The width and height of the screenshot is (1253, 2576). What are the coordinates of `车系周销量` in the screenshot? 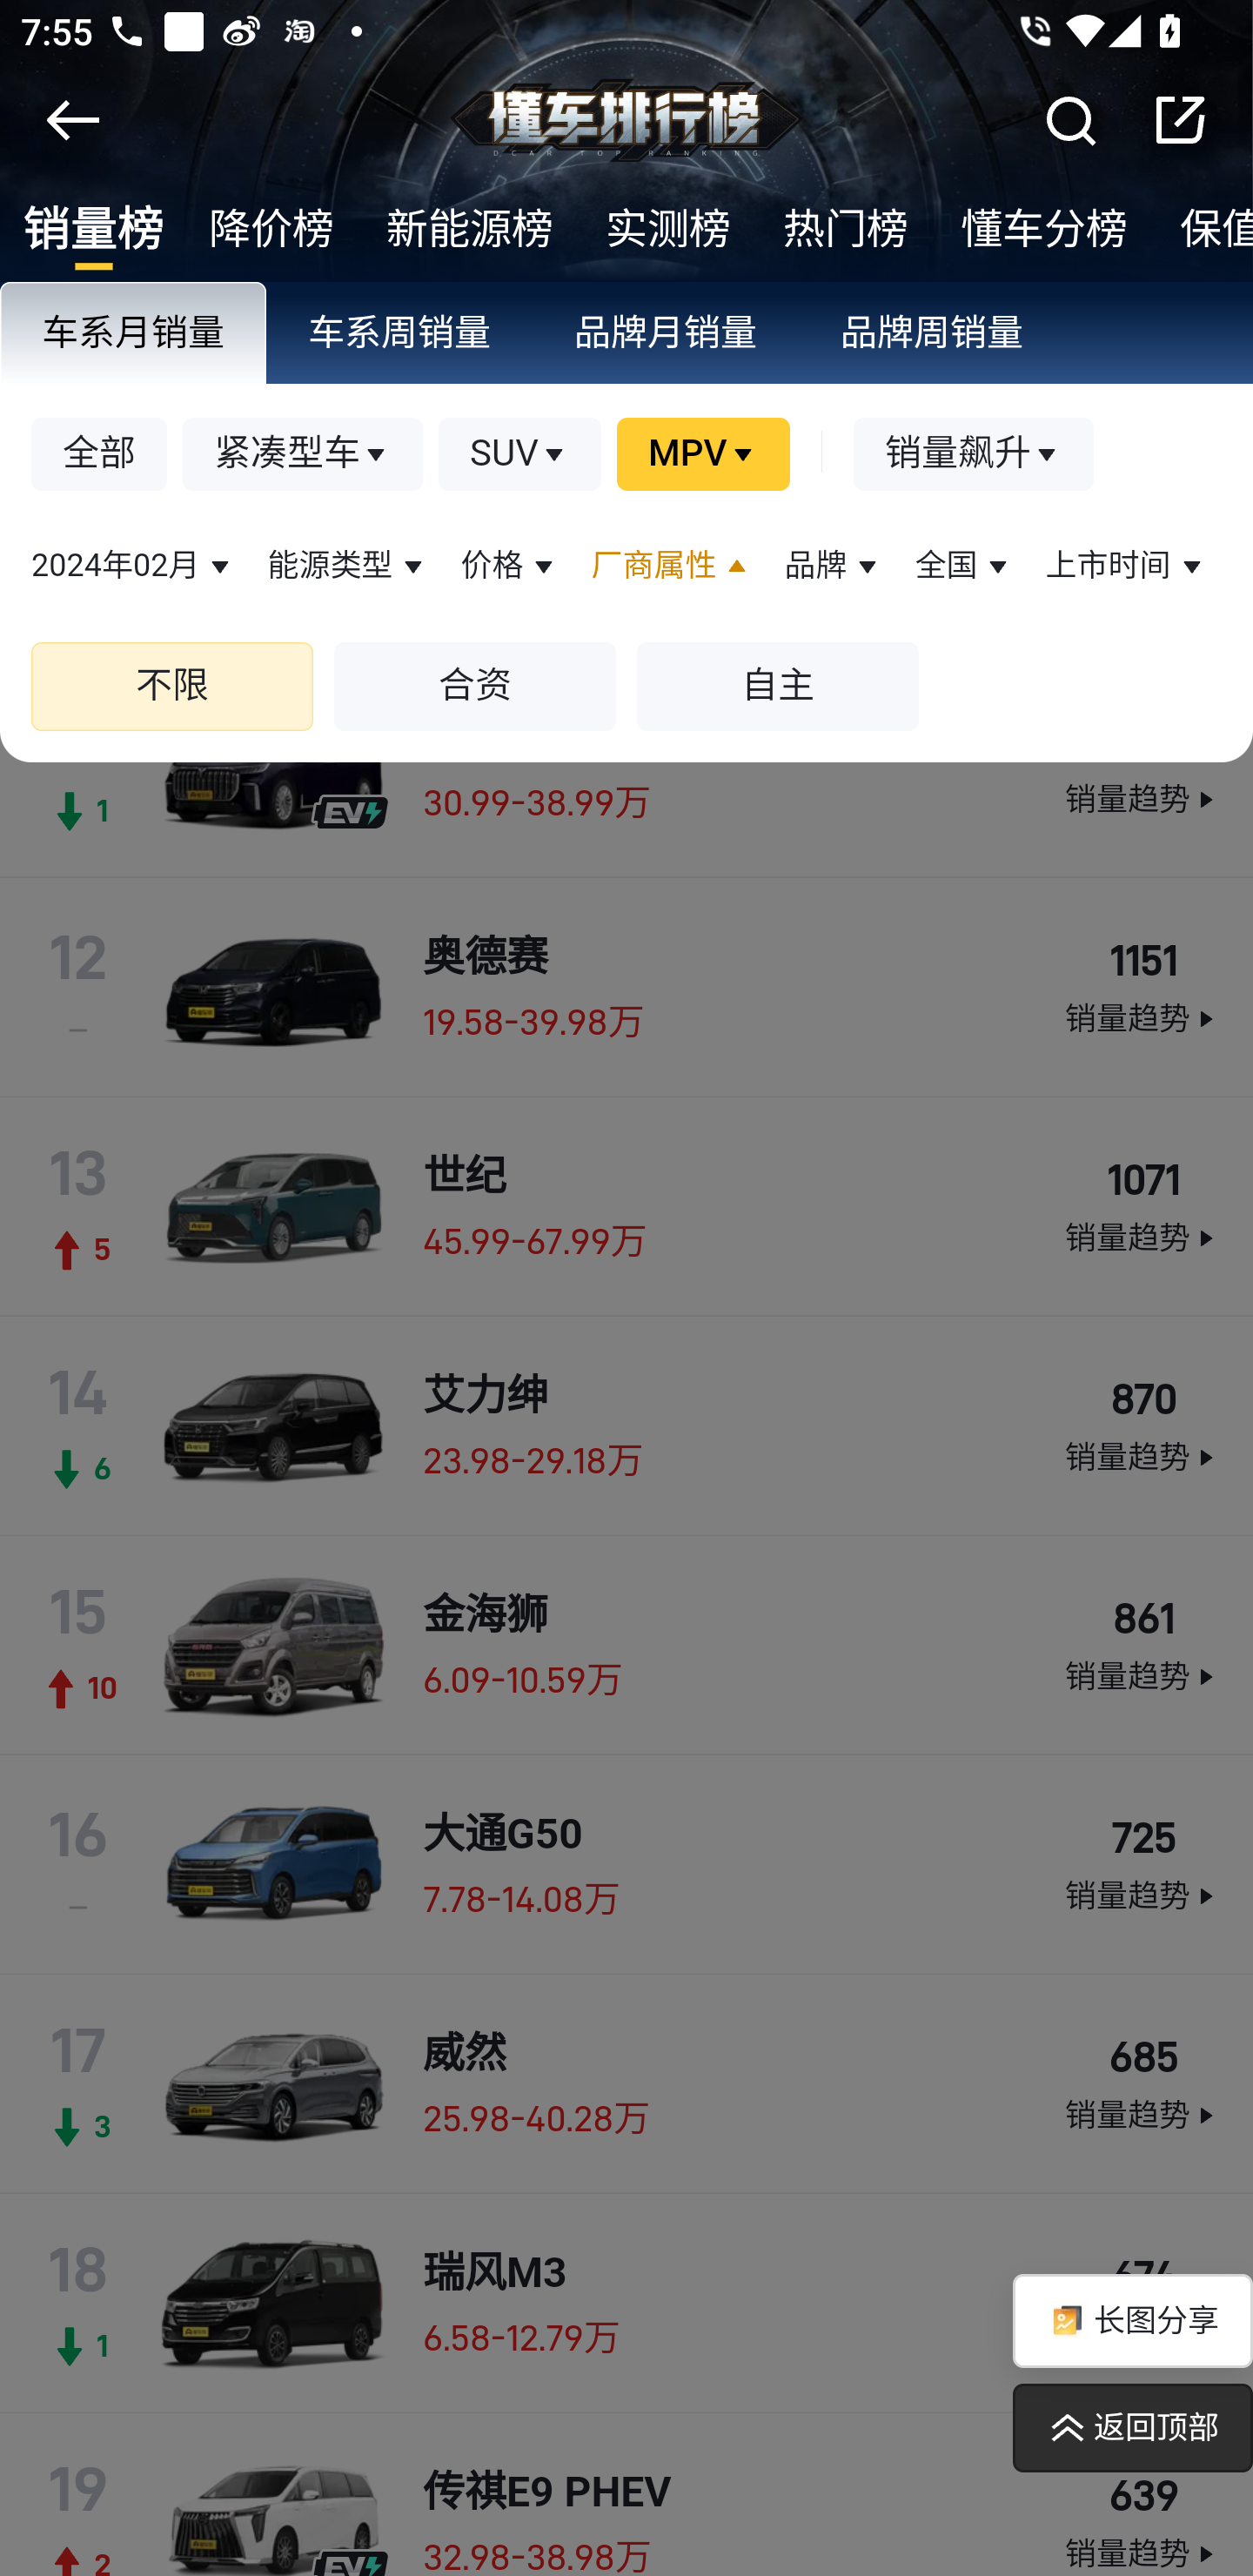 It's located at (400, 336).